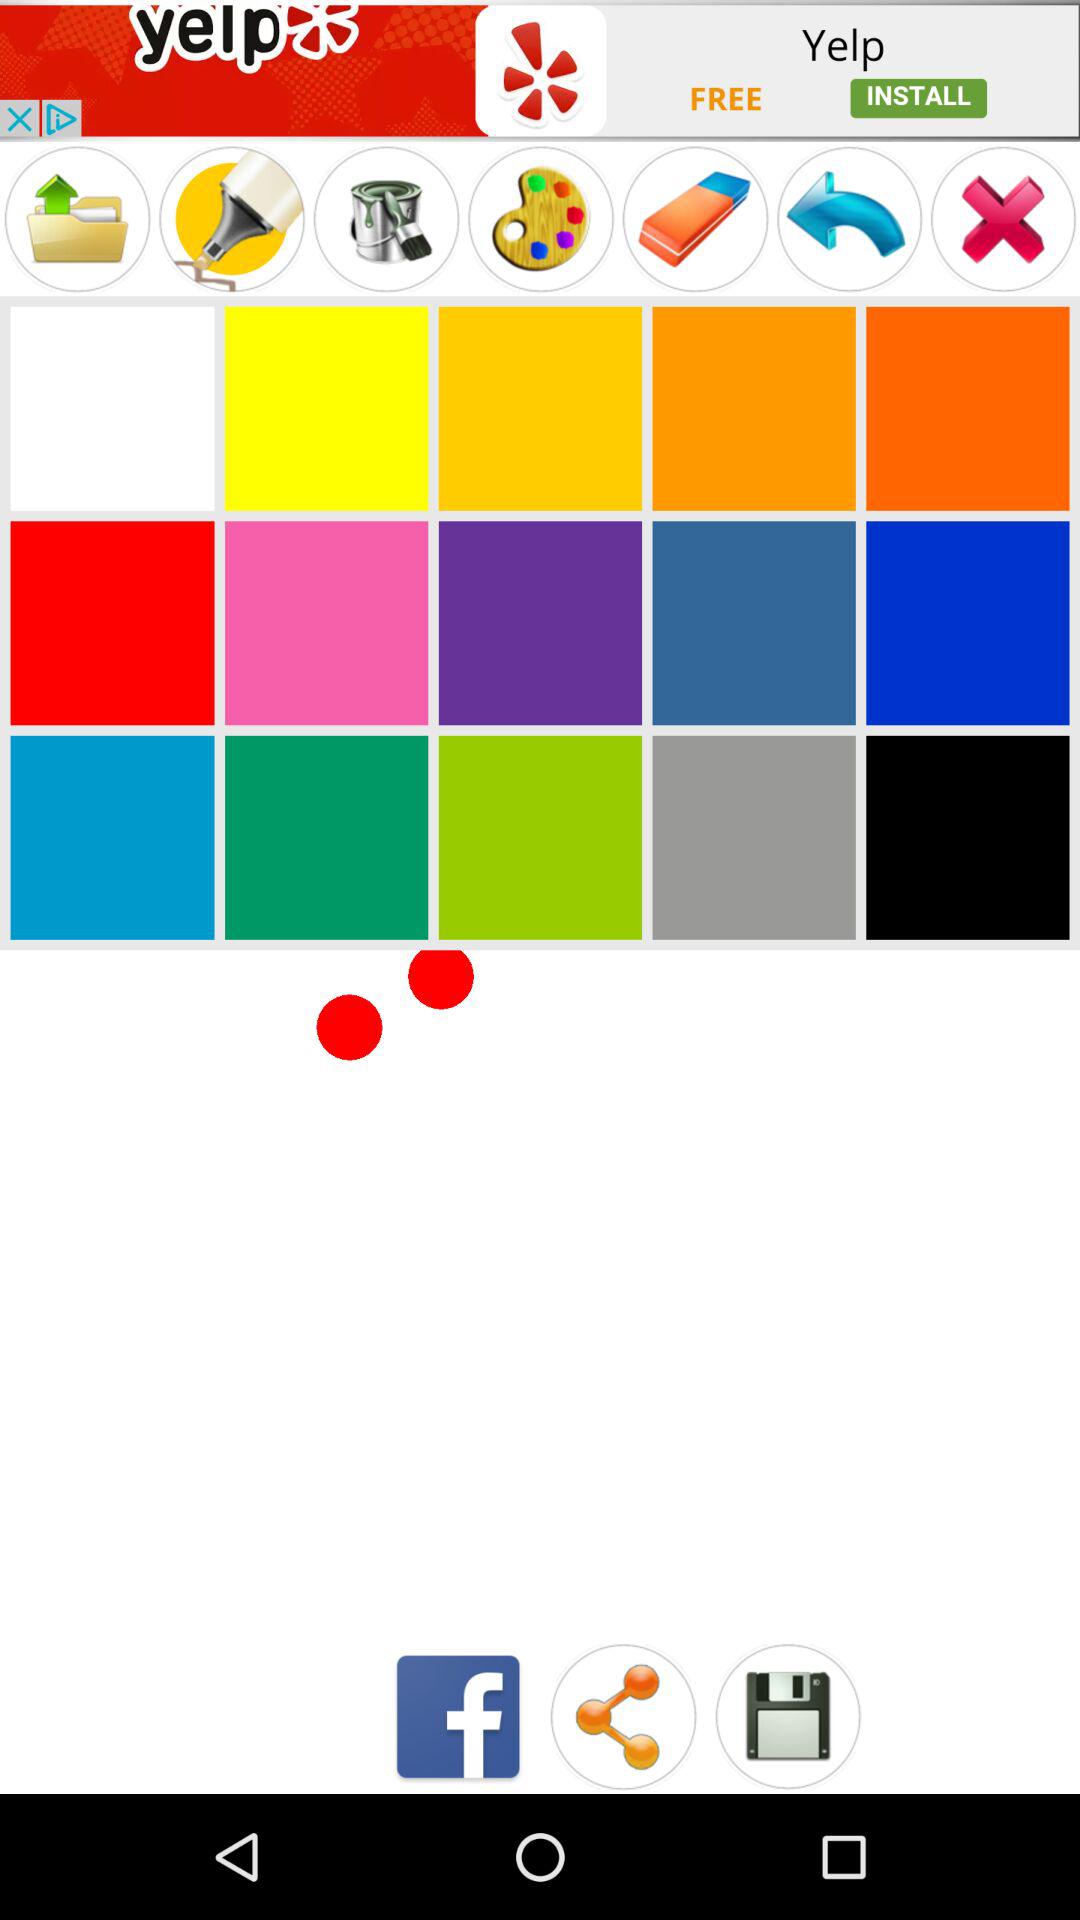 The image size is (1080, 1920). Describe the element at coordinates (326, 623) in the screenshot. I see `use this colour` at that location.